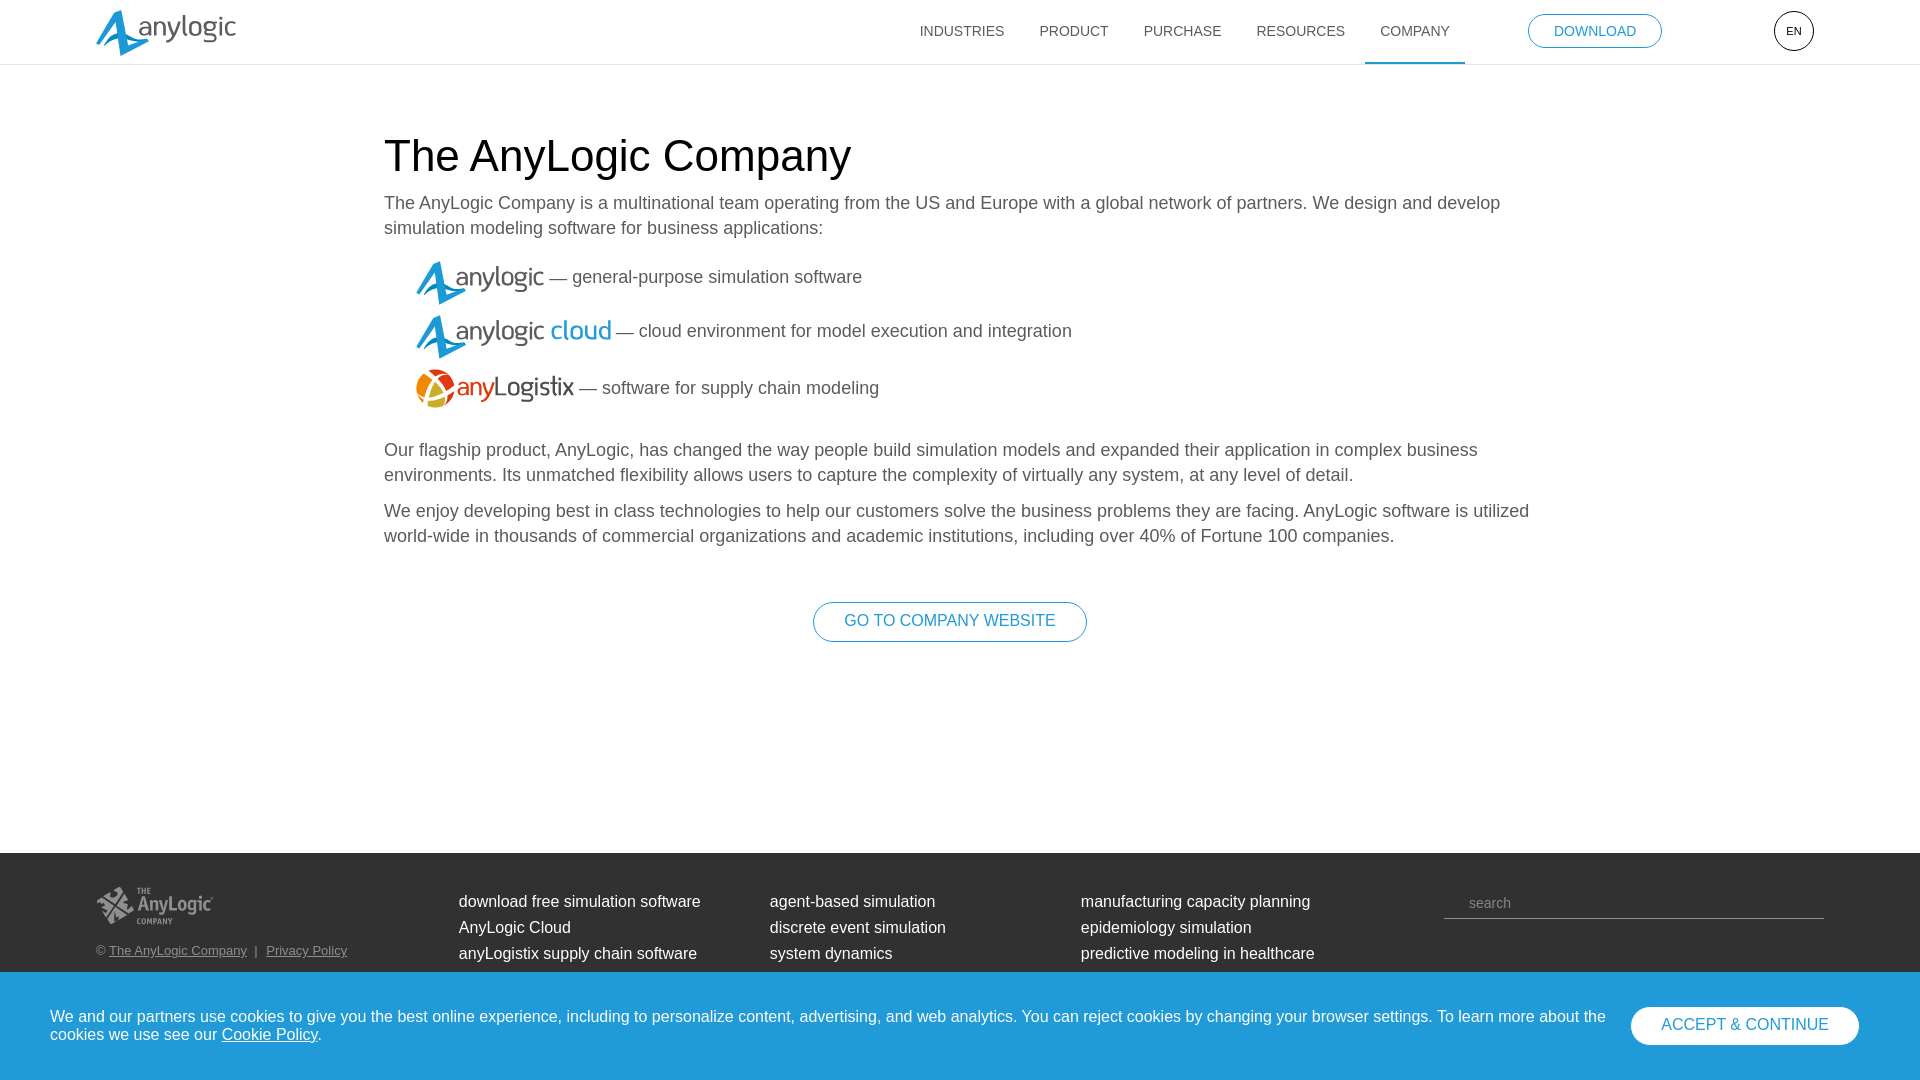 The image size is (1920, 1080). Describe the element at coordinates (1896, 1026) in the screenshot. I see `close` at that location.